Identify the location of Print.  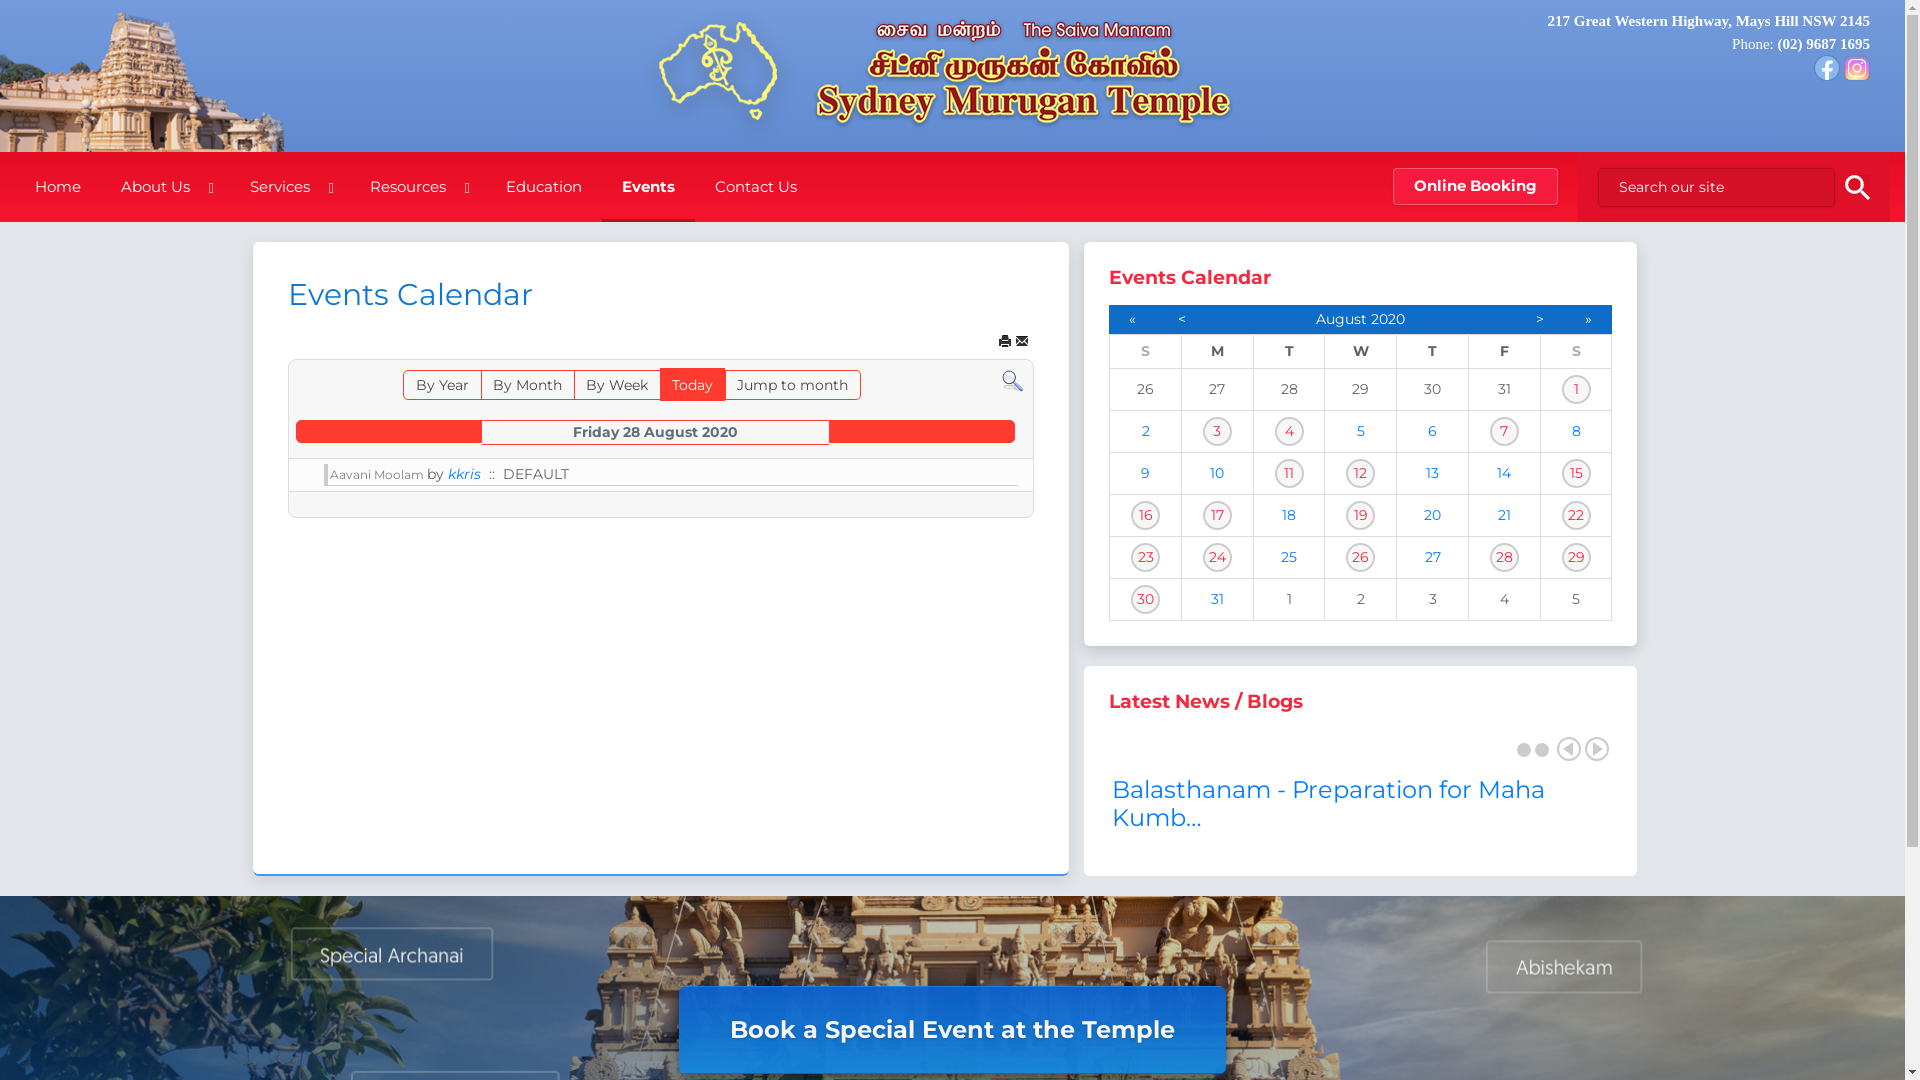
(1005, 342).